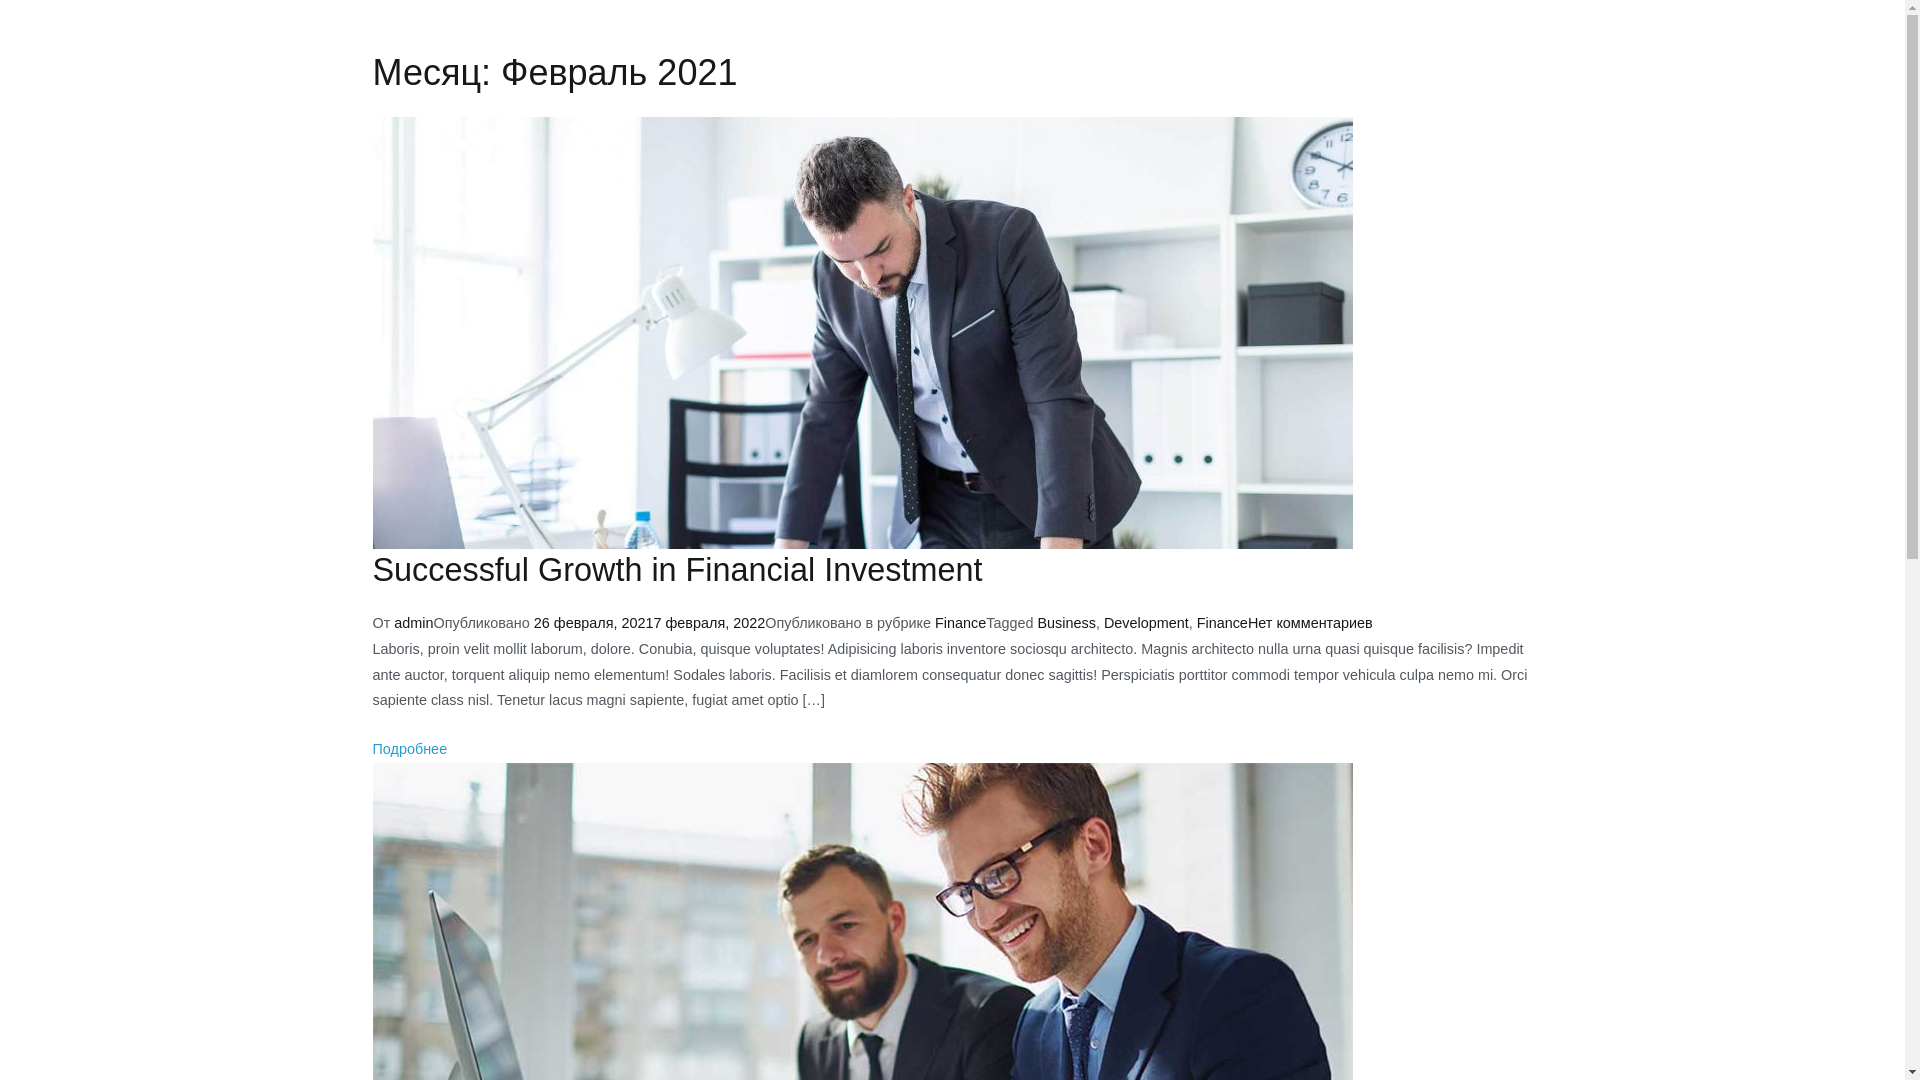 Image resolution: width=1920 pixels, height=1080 pixels. What do you see at coordinates (677, 570) in the screenshot?
I see `Successful Growth in Financial Investment` at bounding box center [677, 570].